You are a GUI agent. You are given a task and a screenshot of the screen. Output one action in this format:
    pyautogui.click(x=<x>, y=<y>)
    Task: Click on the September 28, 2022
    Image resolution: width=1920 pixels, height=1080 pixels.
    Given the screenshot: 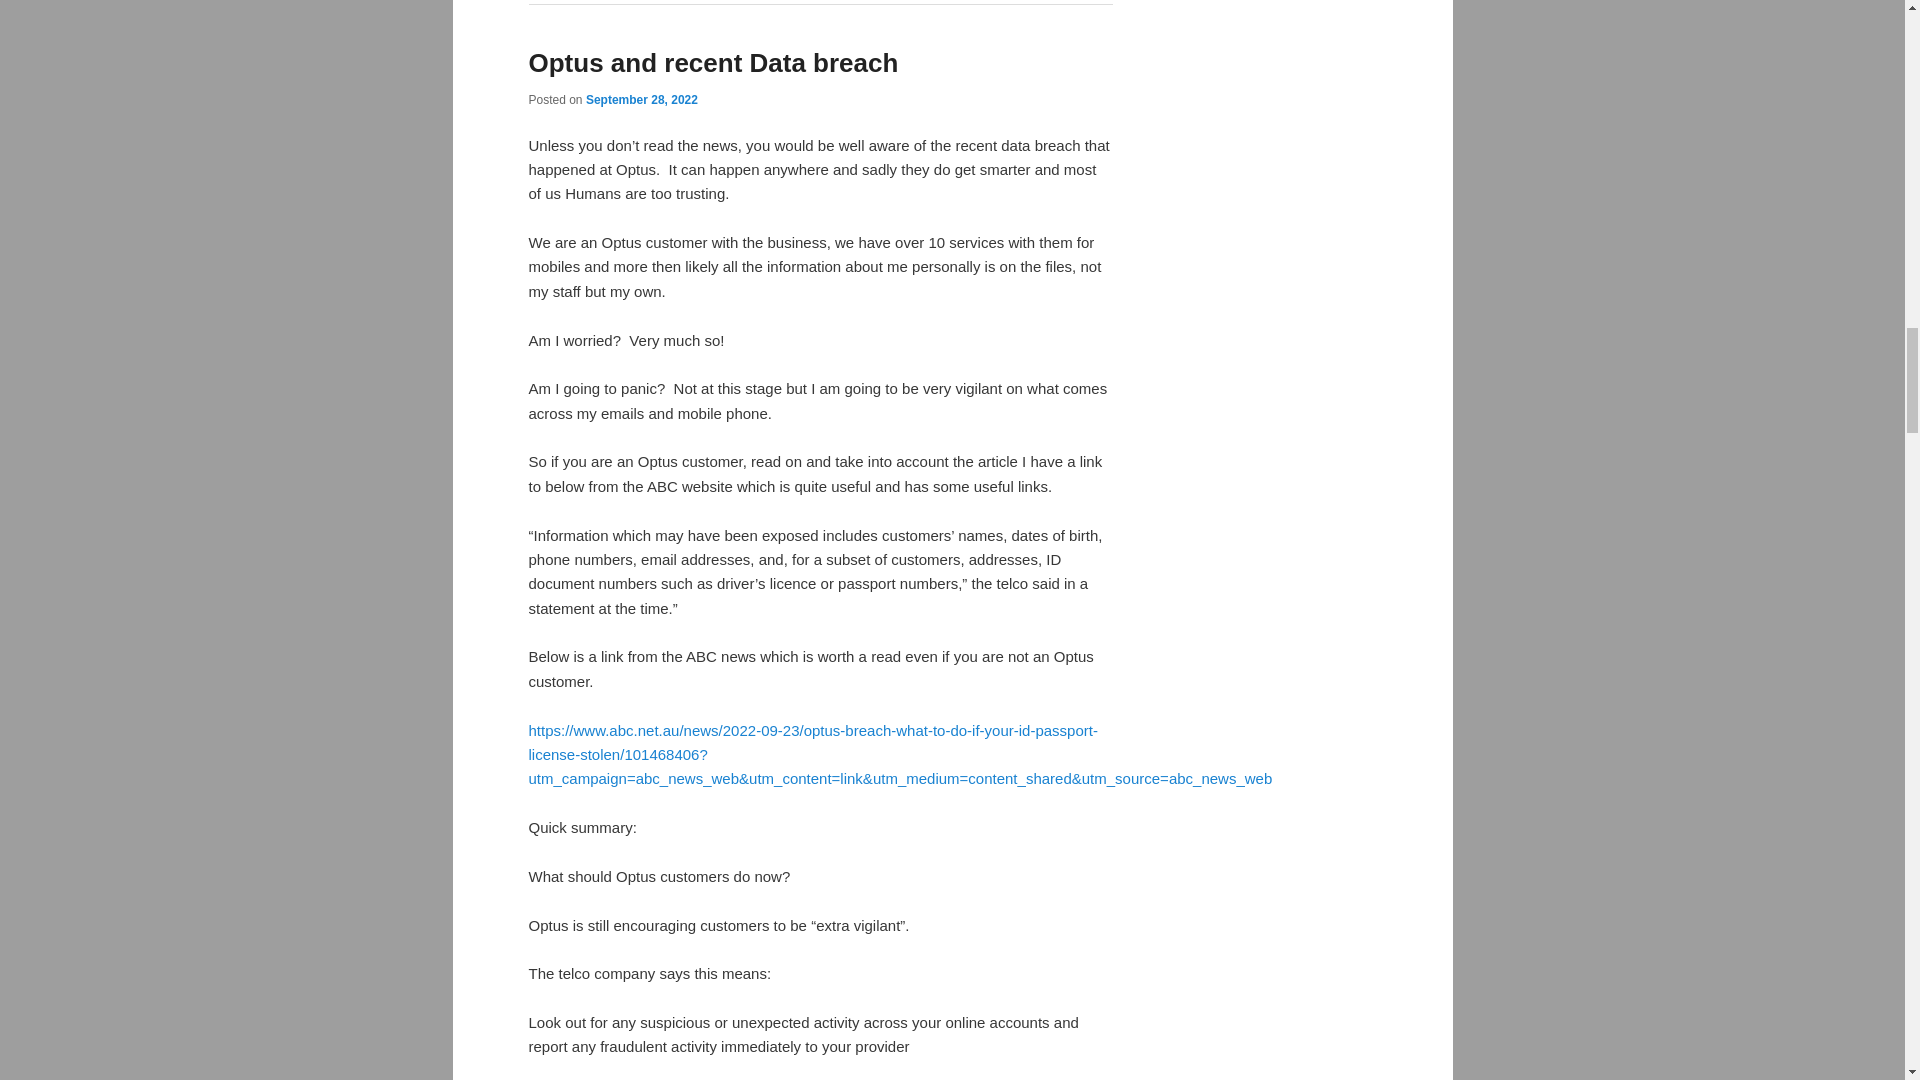 What is the action you would take?
    pyautogui.click(x=642, y=99)
    